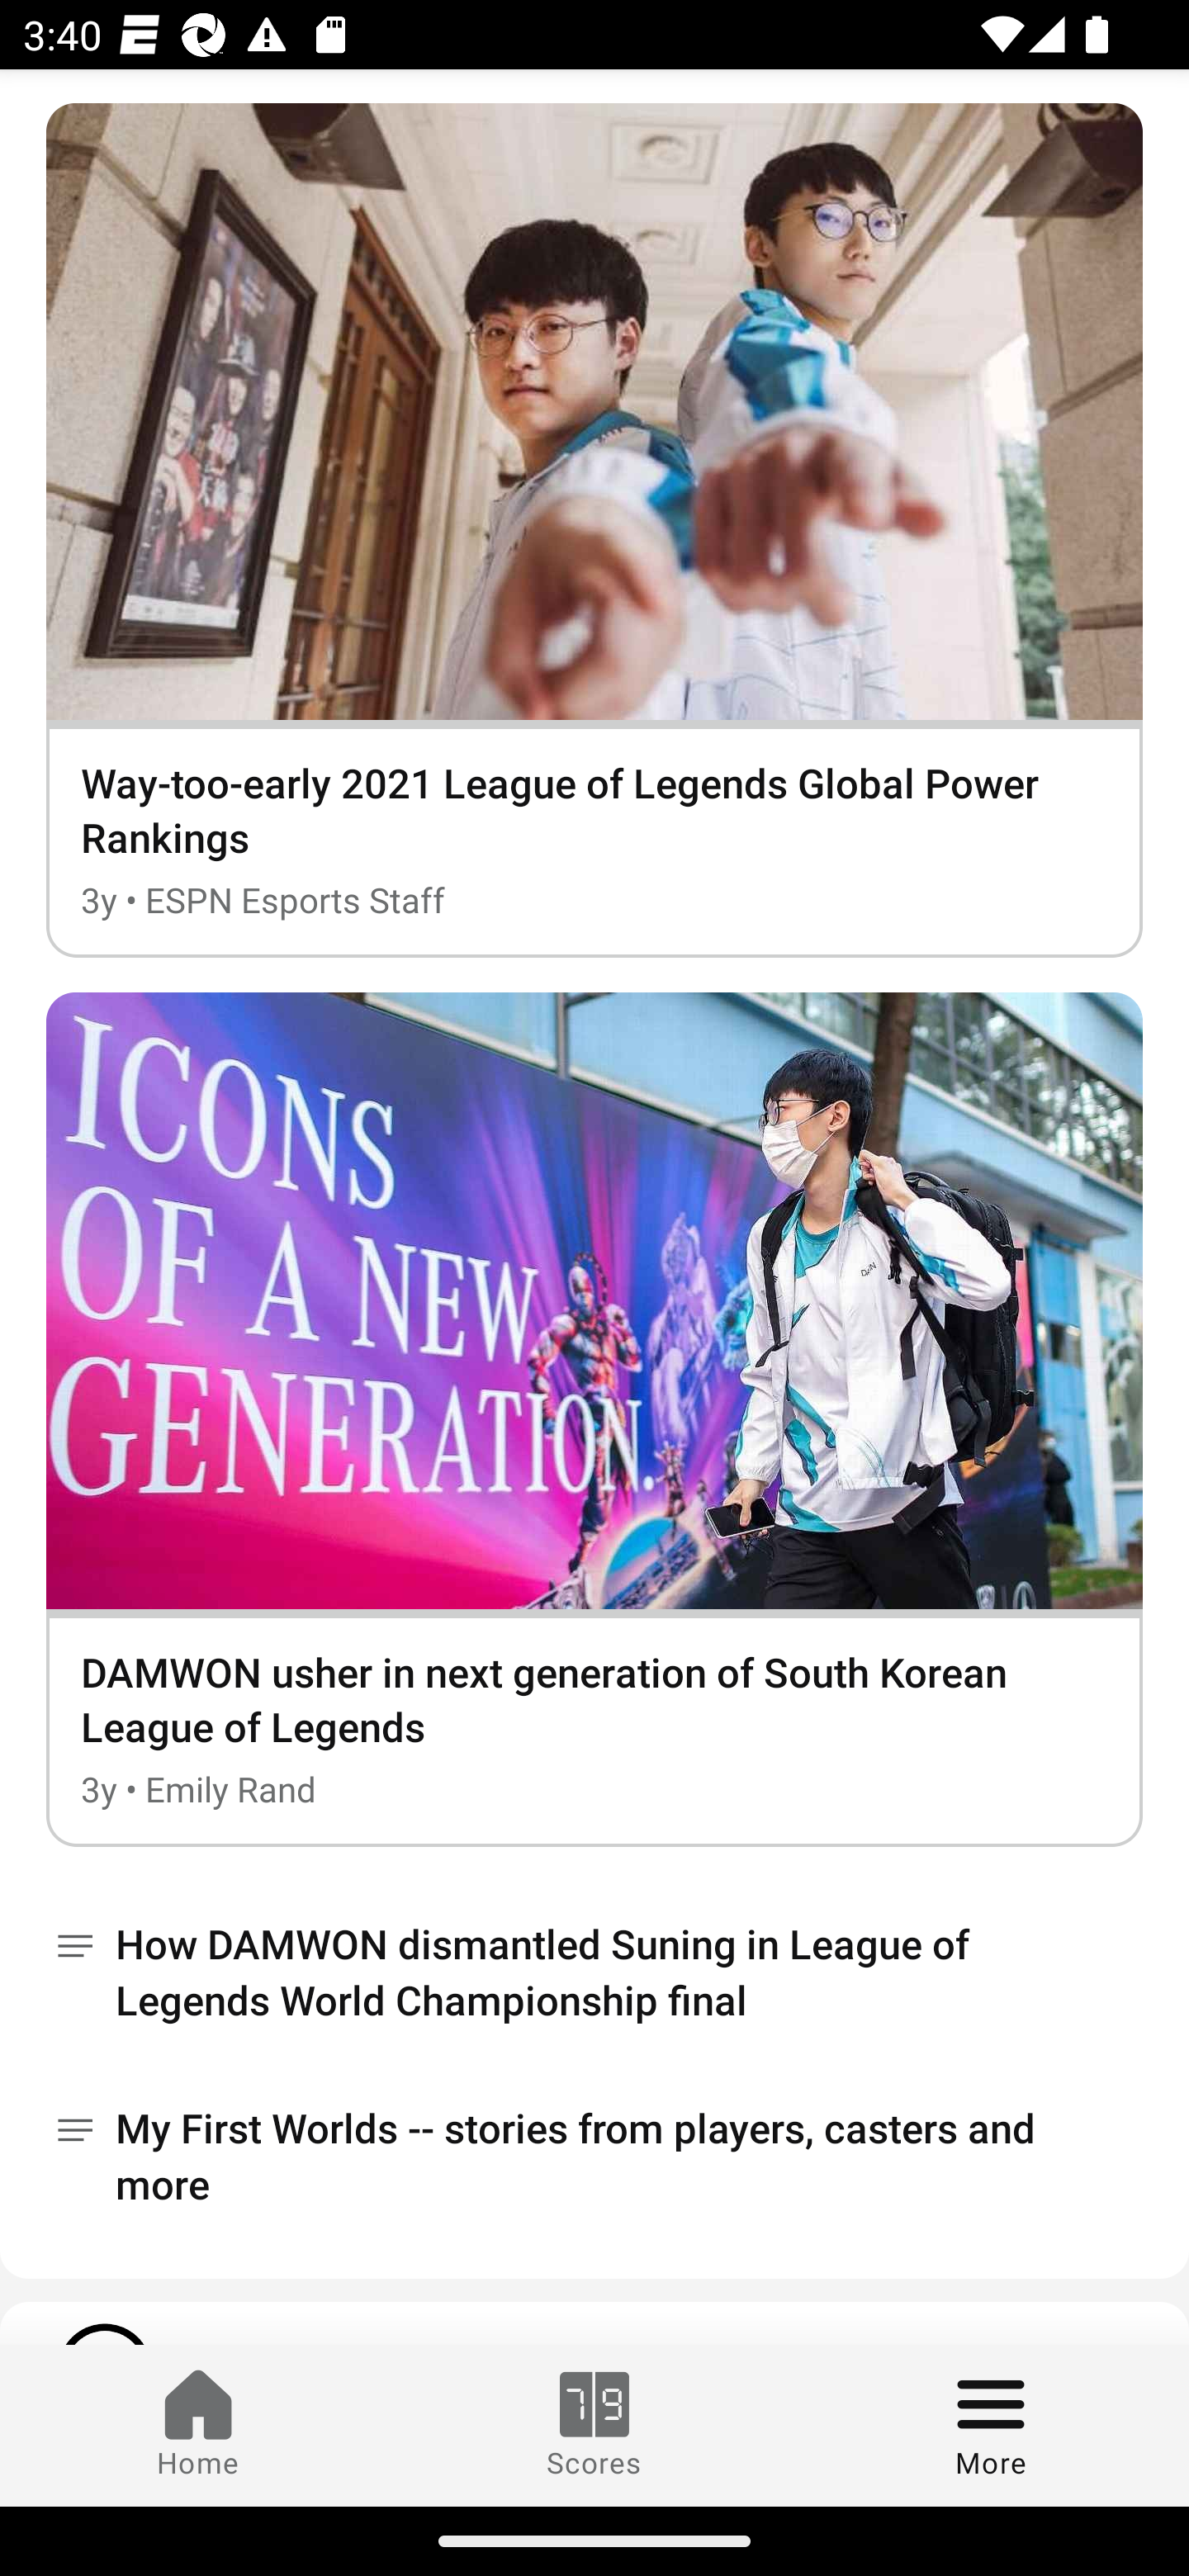 The image size is (1189, 2576). What do you see at coordinates (198, 2425) in the screenshot?
I see `Home` at bounding box center [198, 2425].